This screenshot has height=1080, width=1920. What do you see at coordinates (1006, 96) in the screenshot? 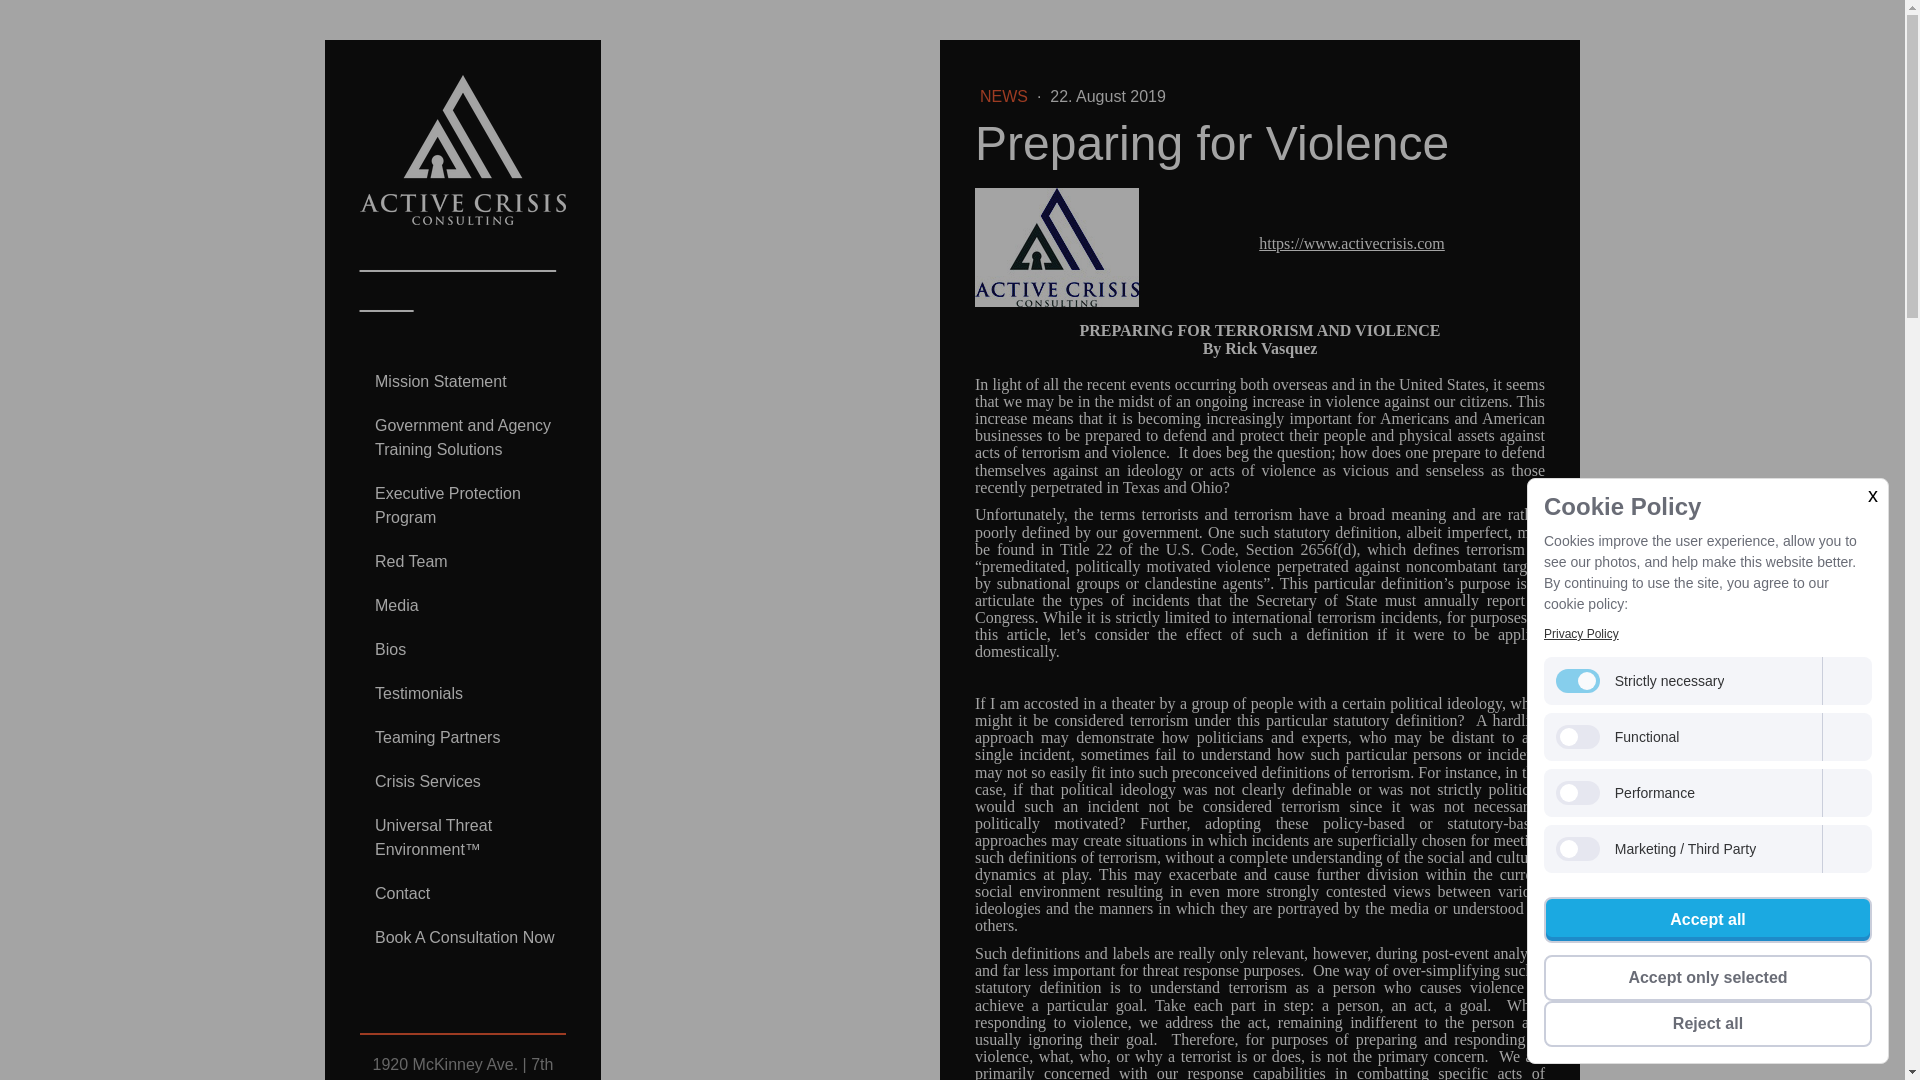
I see `NEWS` at bounding box center [1006, 96].